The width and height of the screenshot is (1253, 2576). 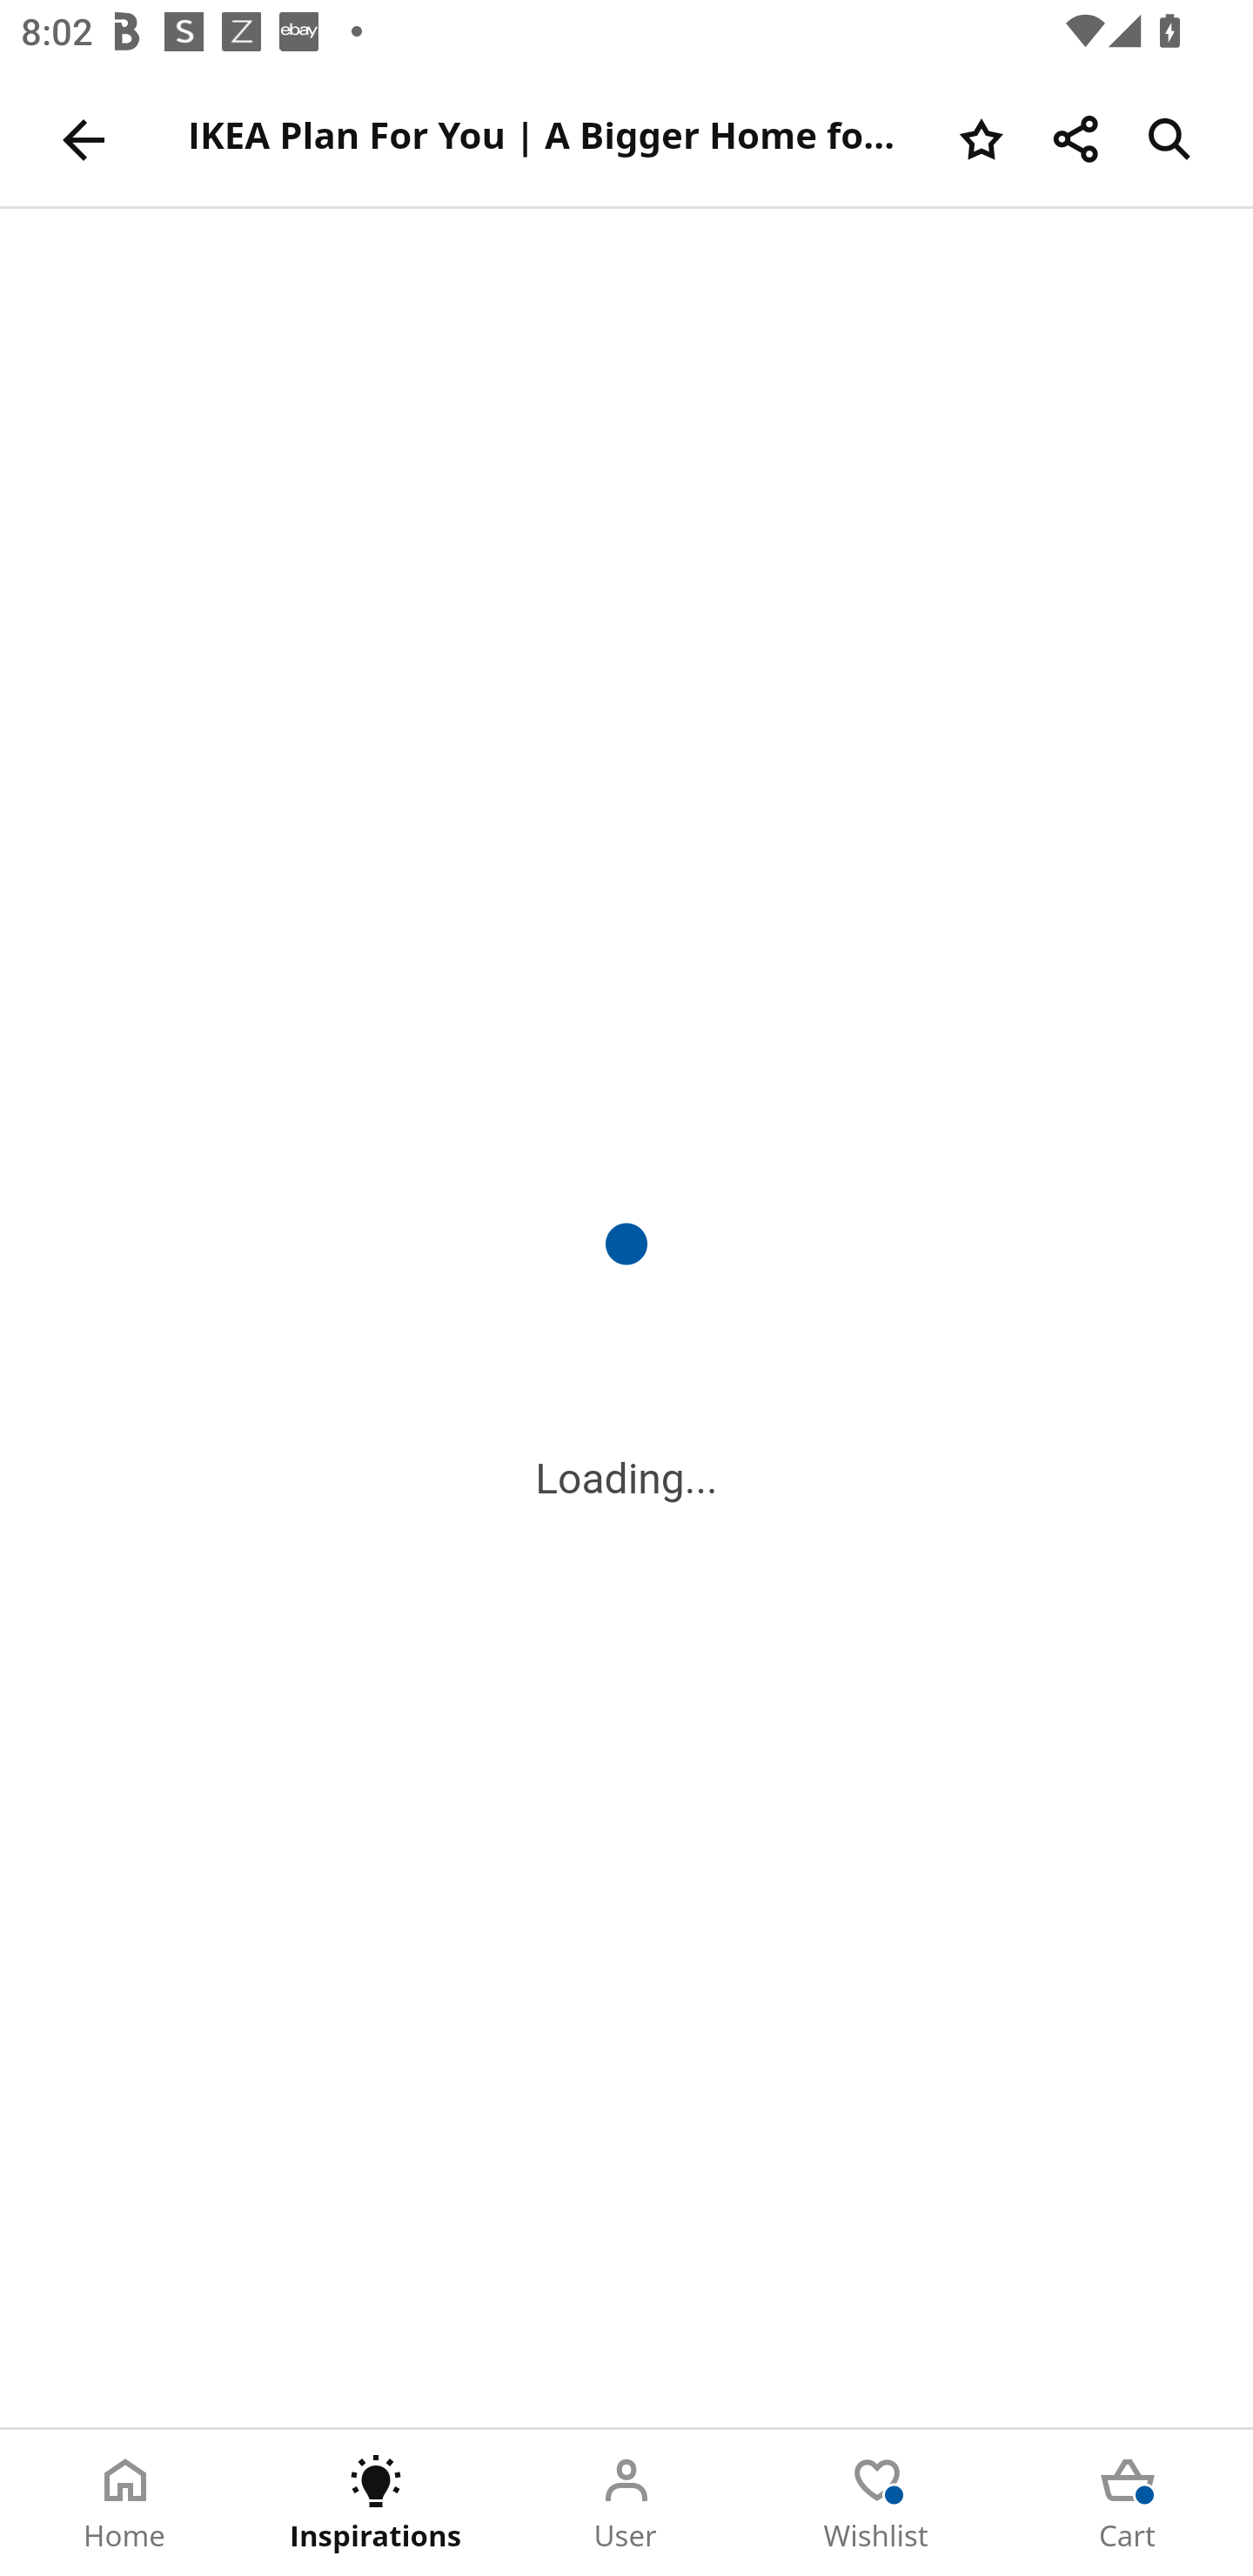 I want to click on Home
Tab 1 of 5, so click(x=125, y=2503).